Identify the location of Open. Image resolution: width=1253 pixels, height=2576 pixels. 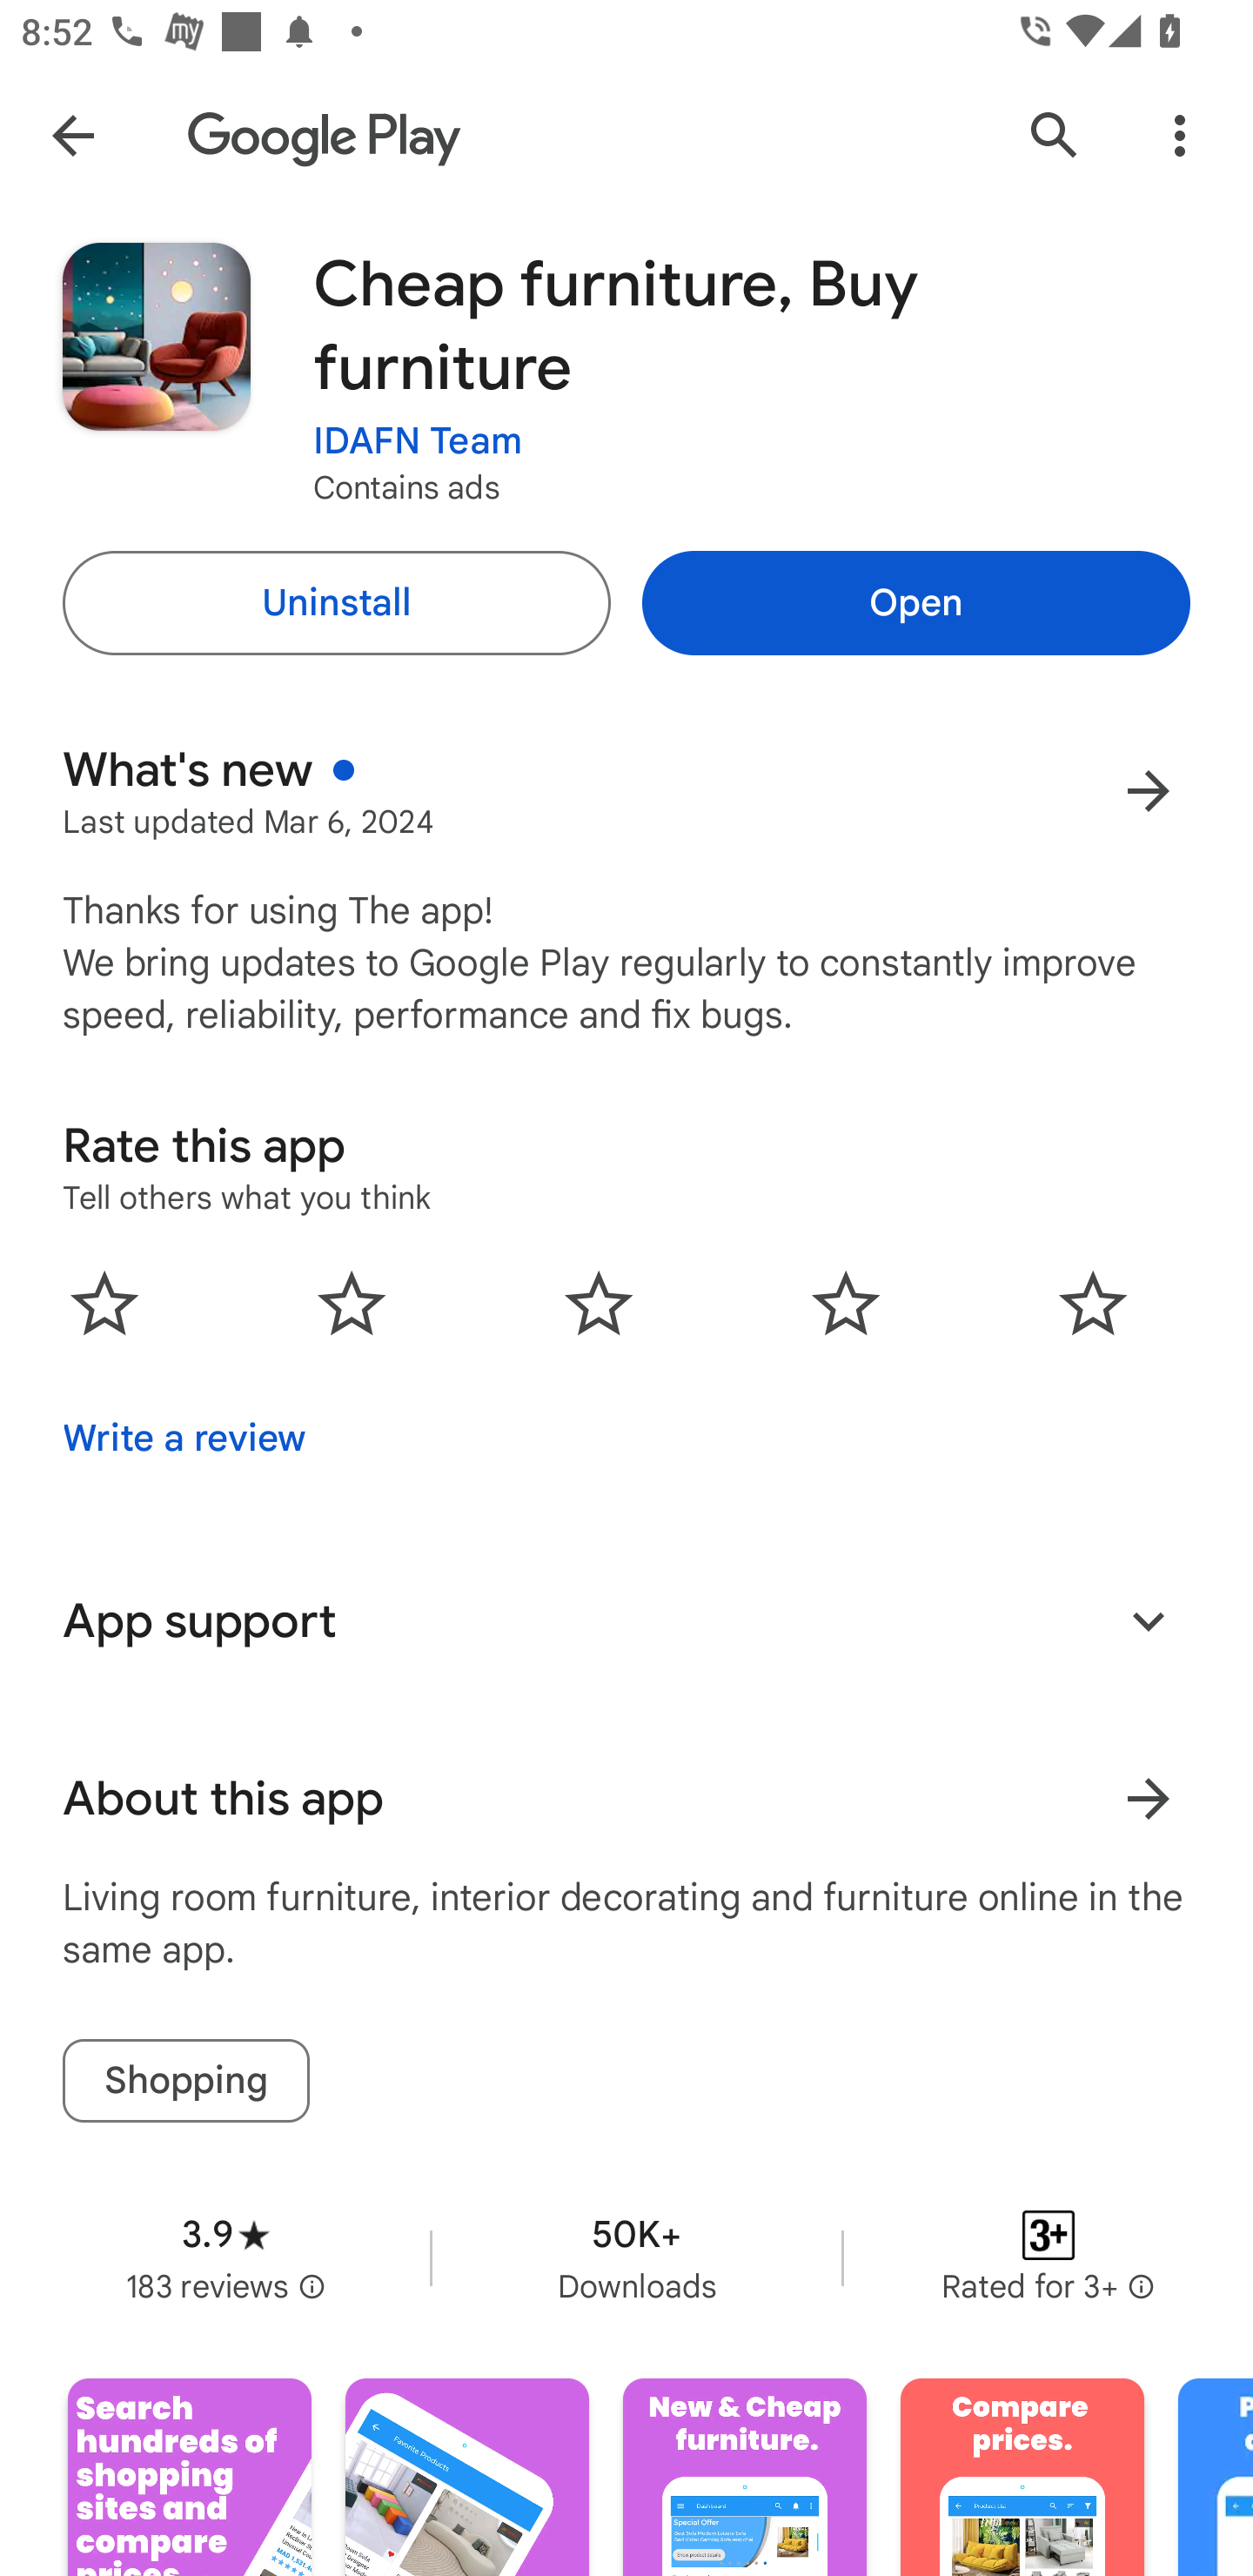
(915, 602).